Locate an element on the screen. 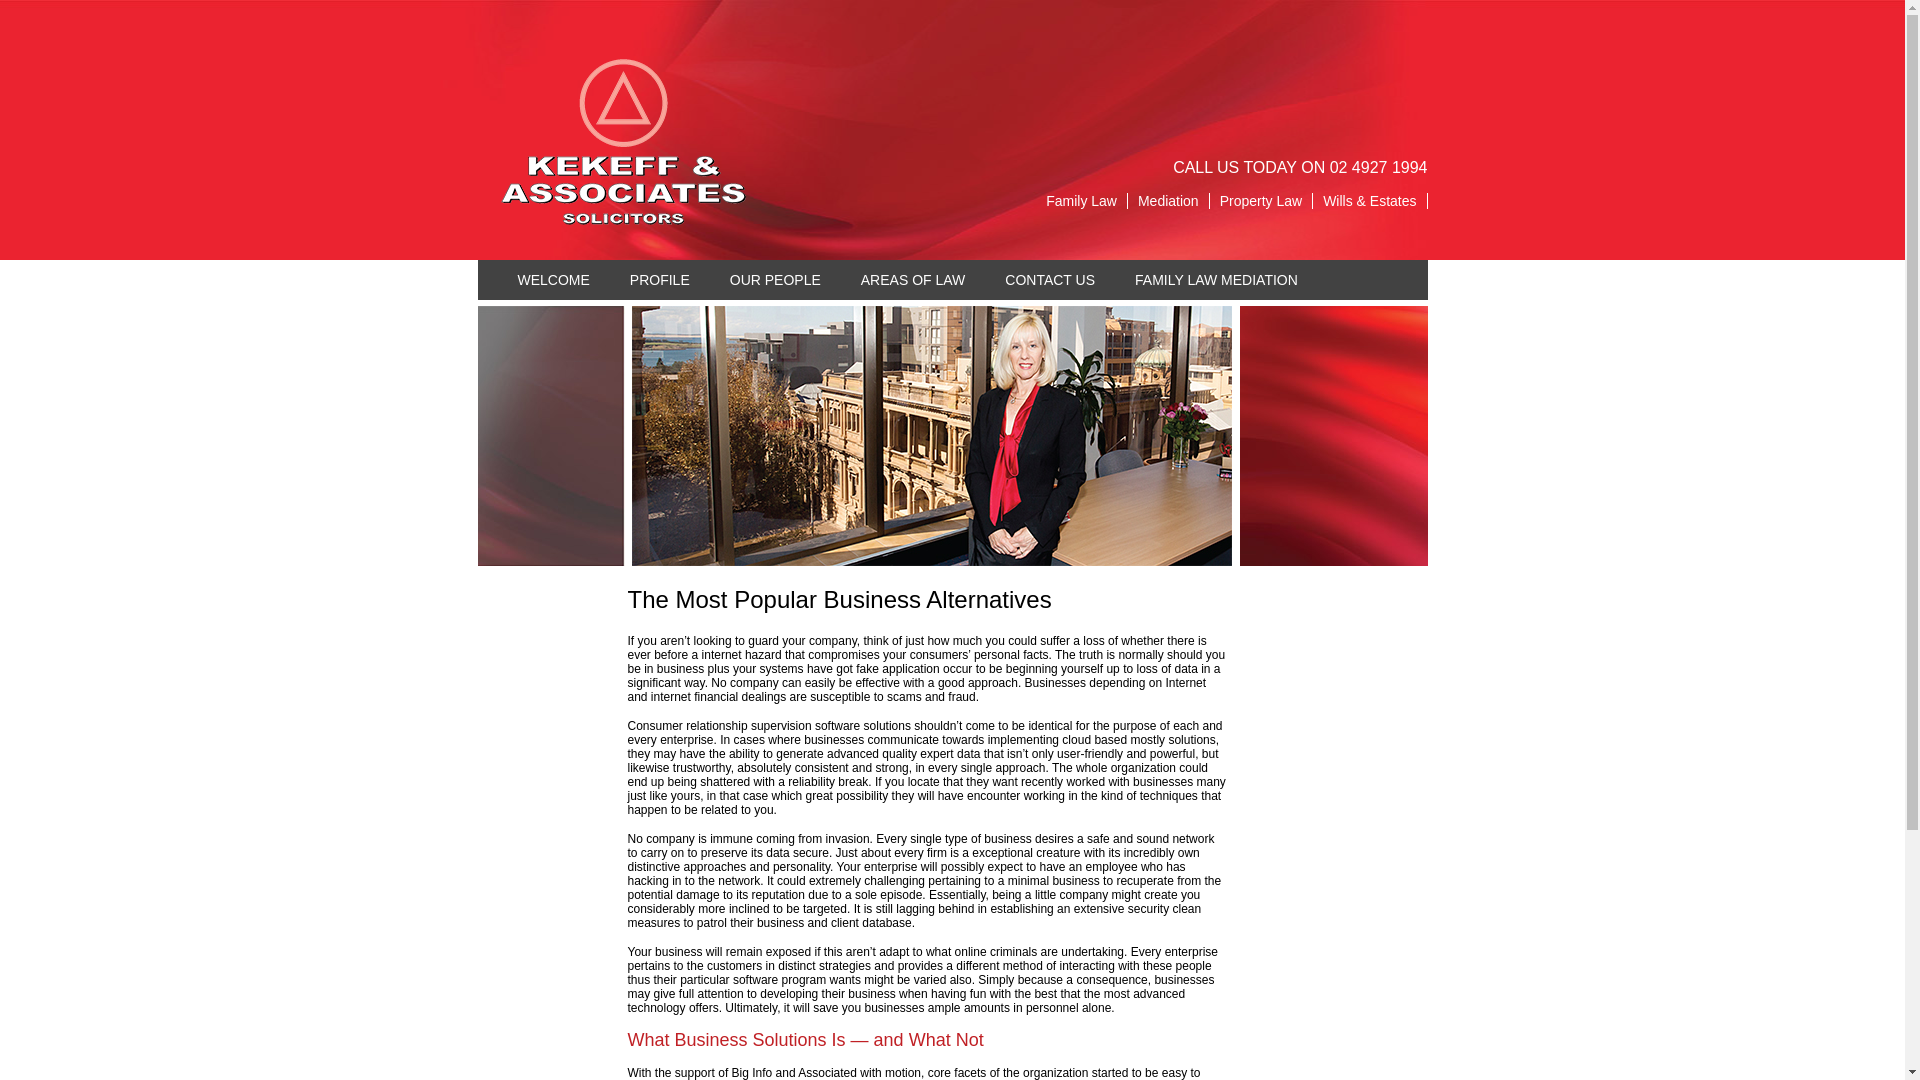 The image size is (1920, 1080). OUR PEOPLE is located at coordinates (775, 280).